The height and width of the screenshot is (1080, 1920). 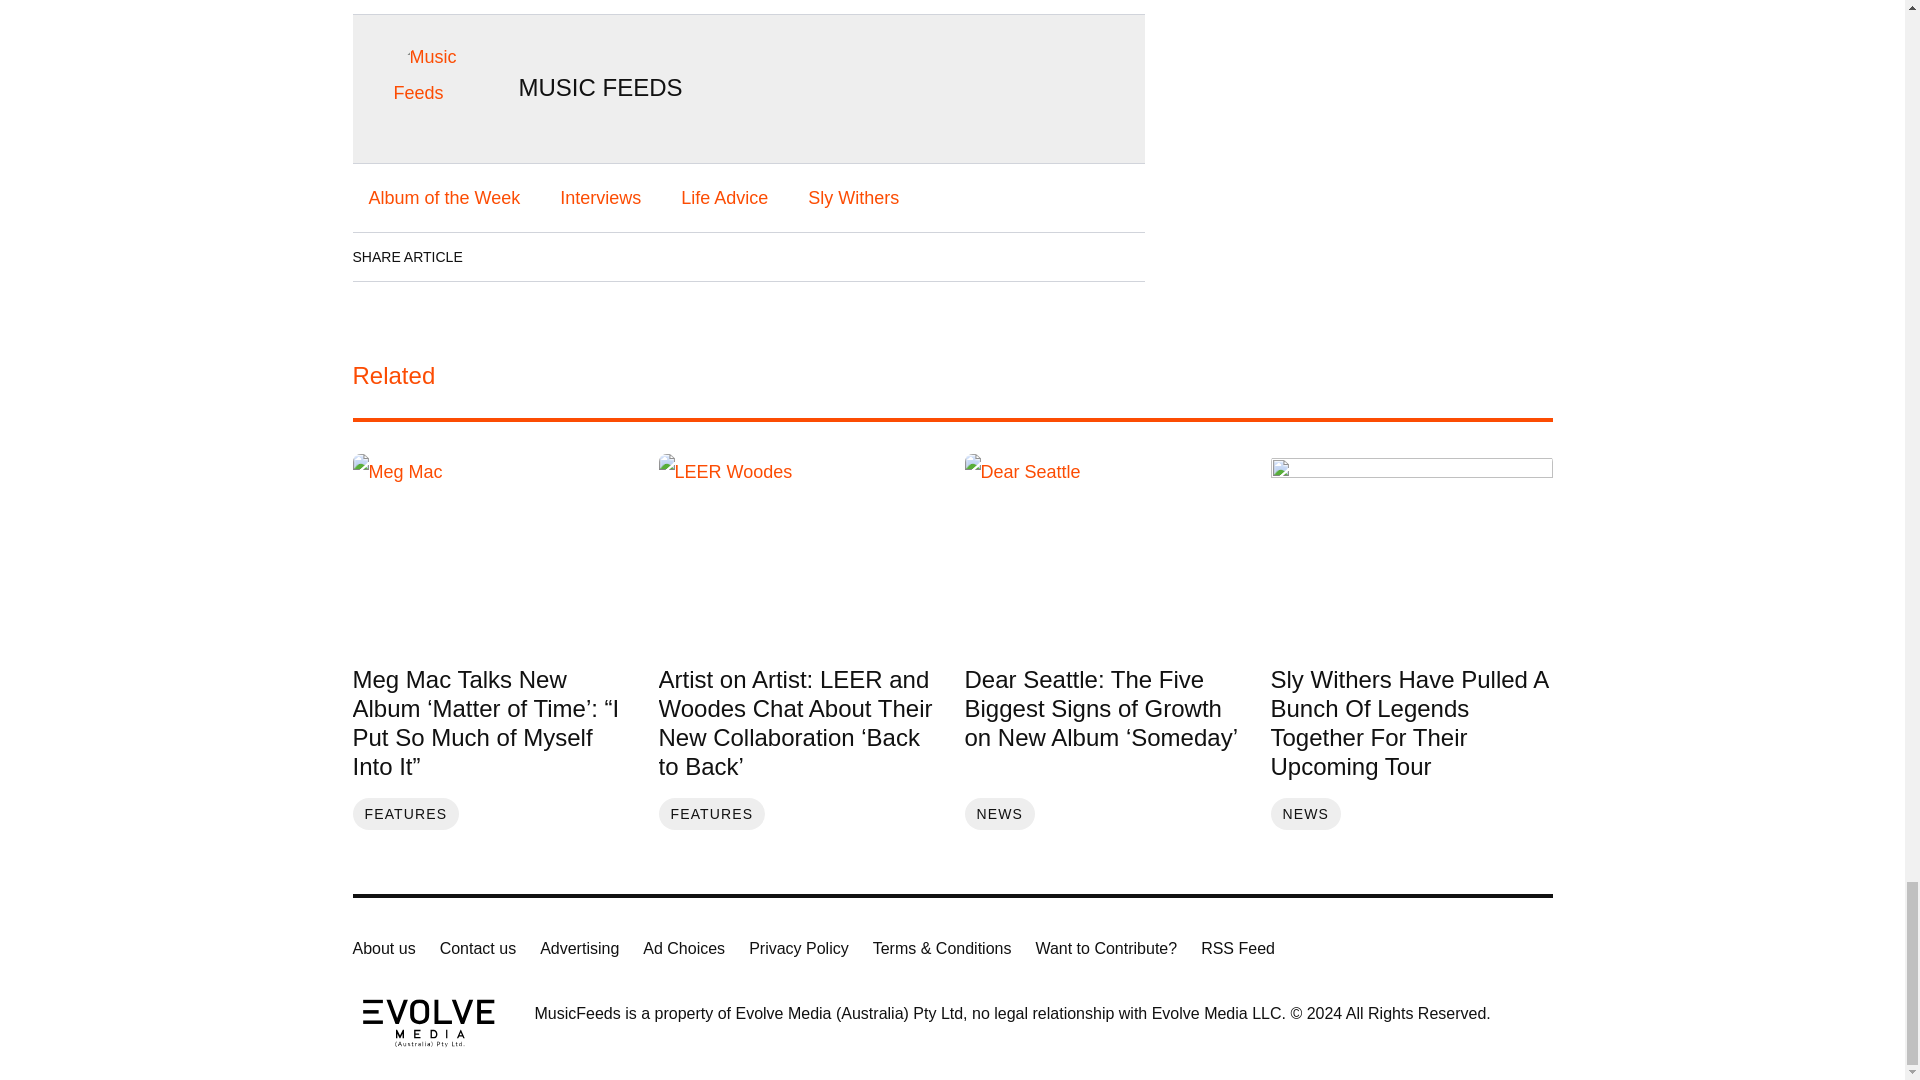 What do you see at coordinates (600, 198) in the screenshot?
I see `Interviews` at bounding box center [600, 198].